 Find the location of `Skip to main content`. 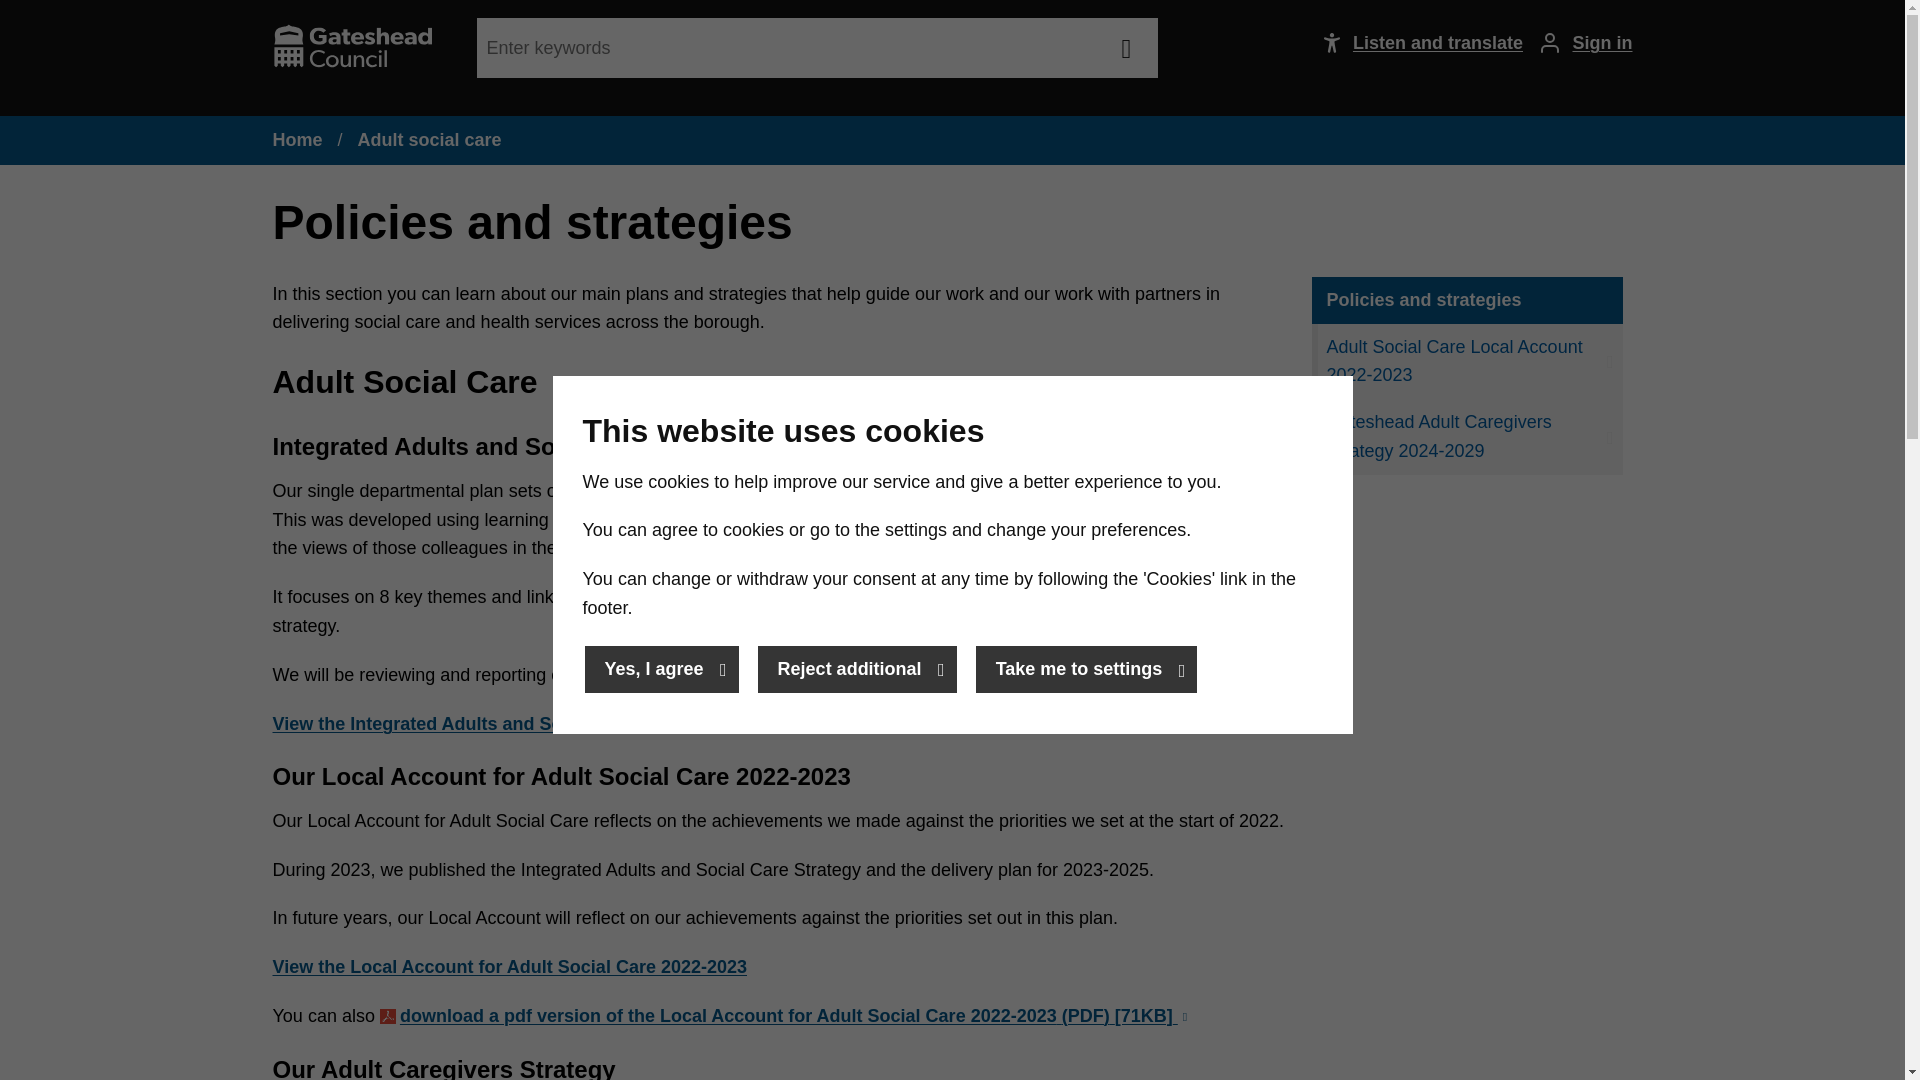

Skip to main content is located at coordinates (21, 21).